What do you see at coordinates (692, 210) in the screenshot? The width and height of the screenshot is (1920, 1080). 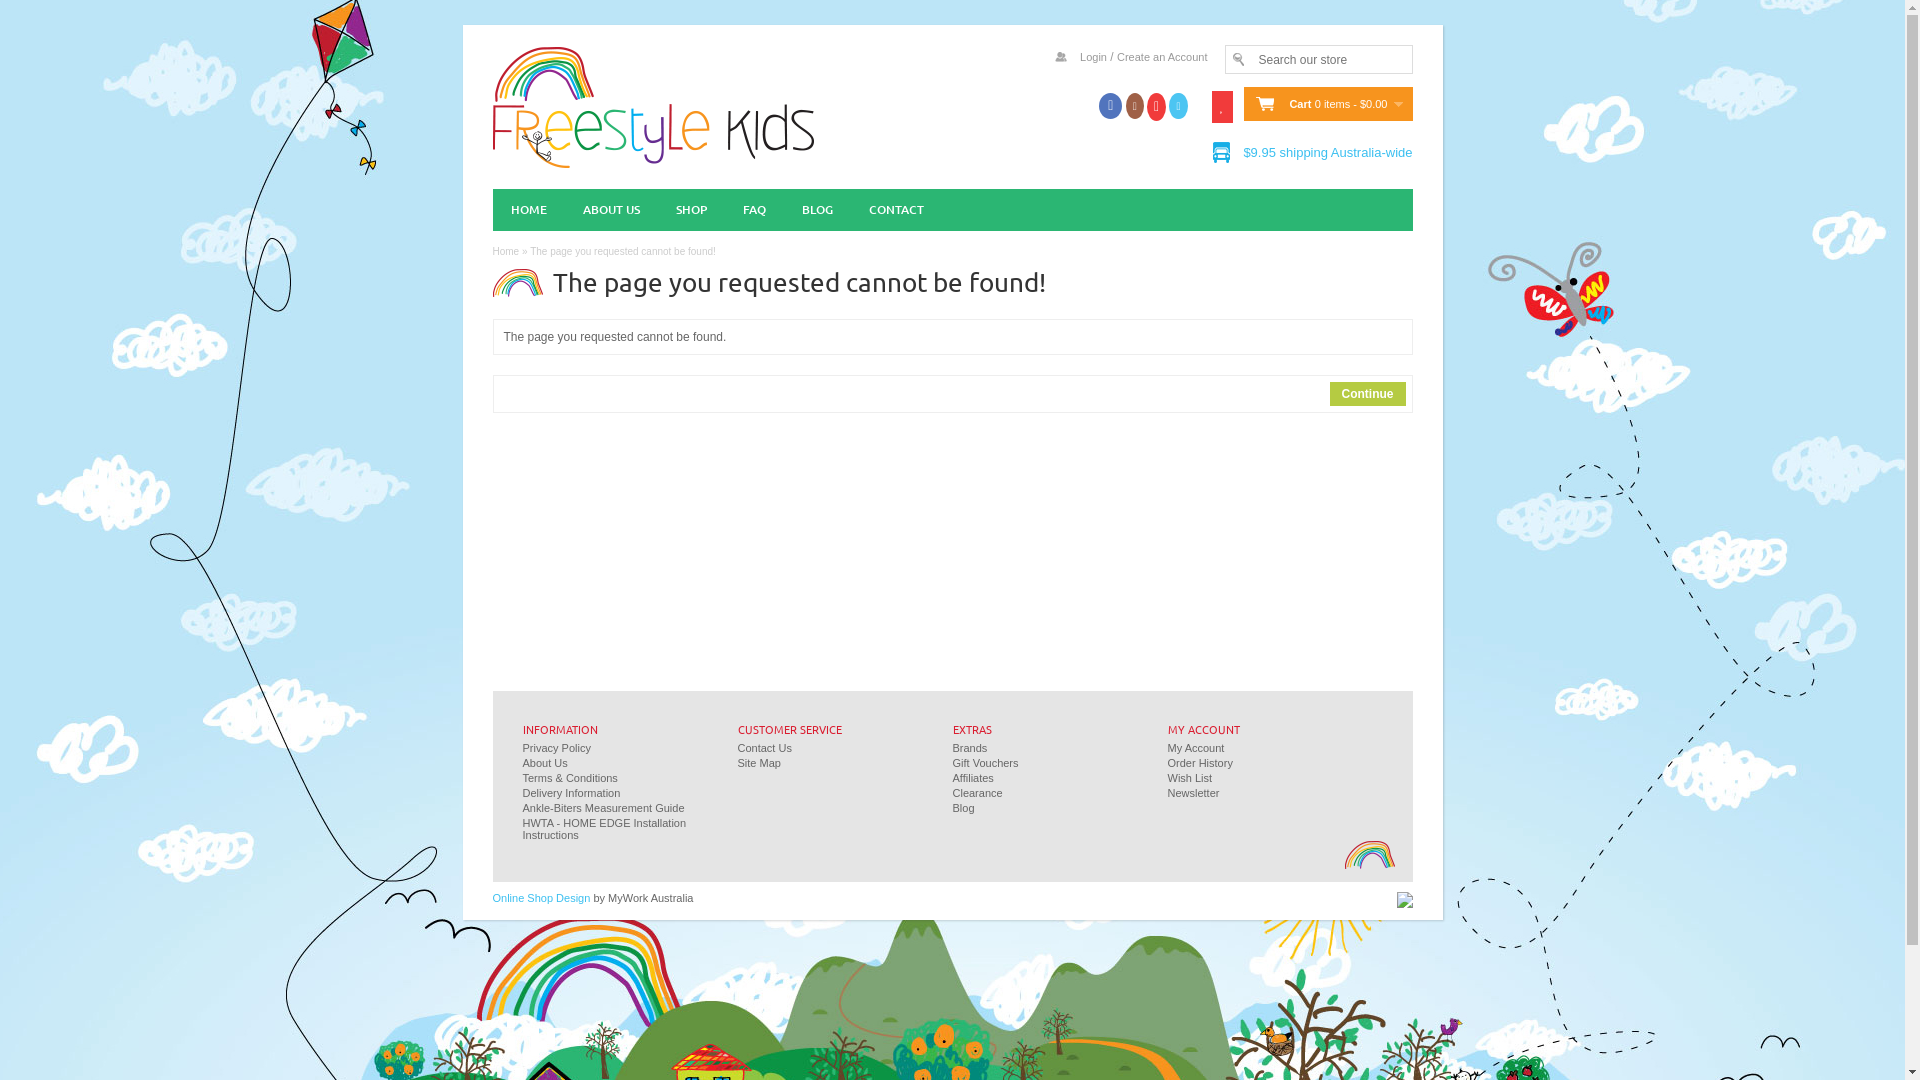 I see `SHOP` at bounding box center [692, 210].